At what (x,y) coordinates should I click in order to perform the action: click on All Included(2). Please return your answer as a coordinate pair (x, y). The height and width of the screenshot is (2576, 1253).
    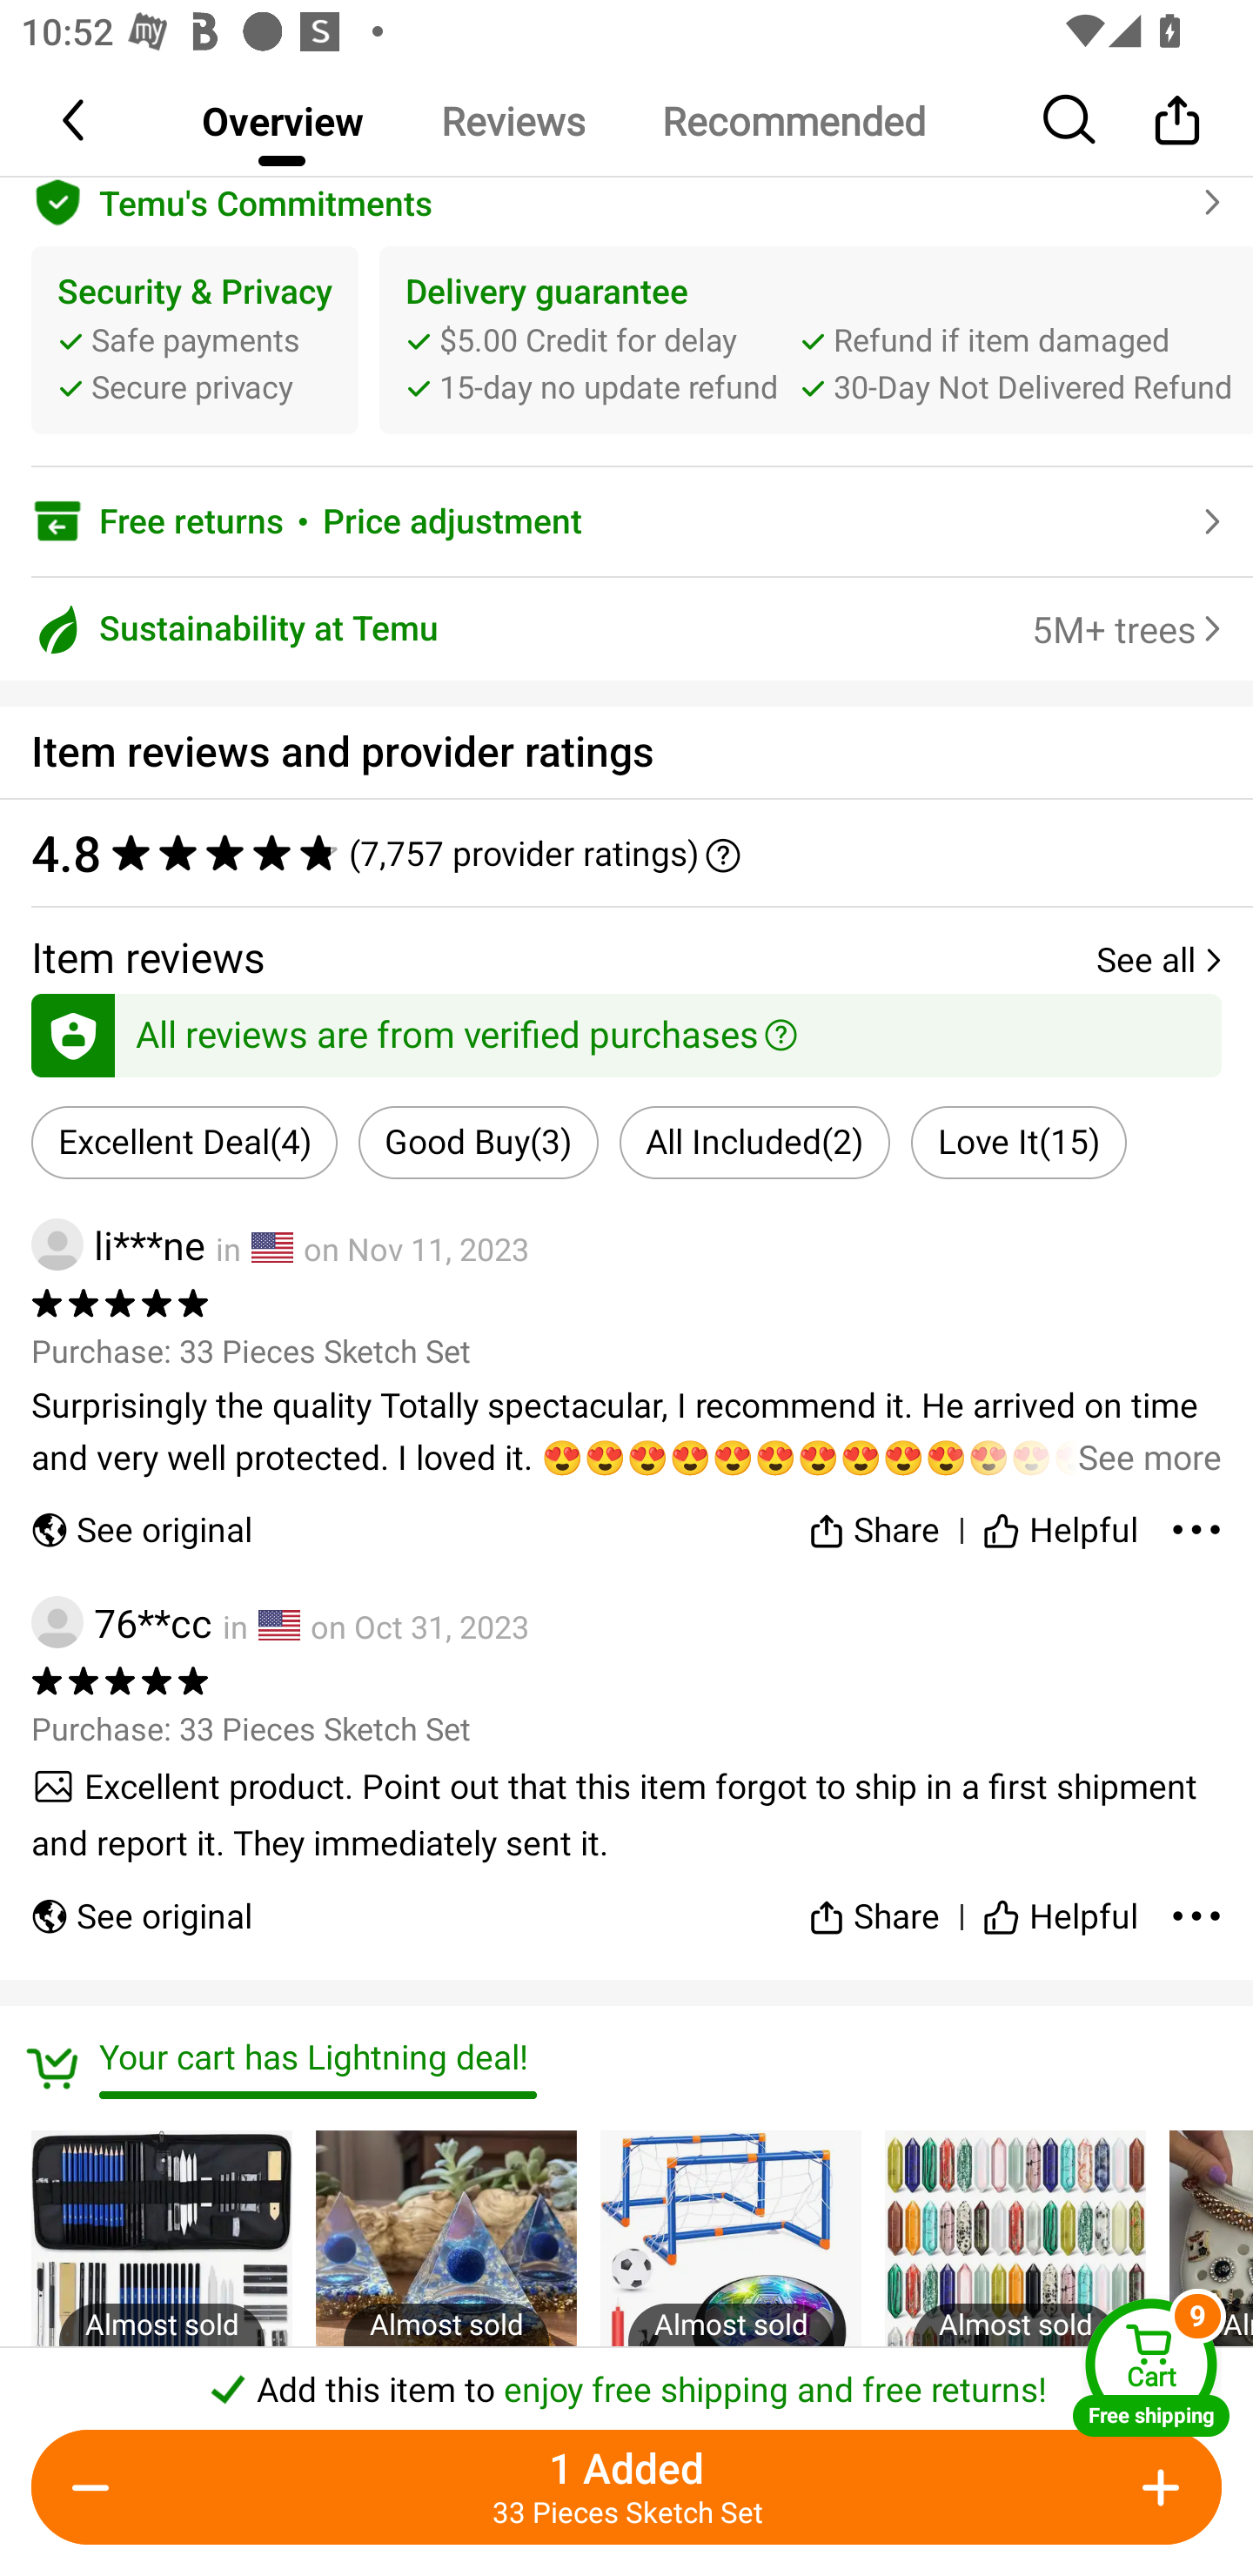
    Looking at the image, I should click on (754, 1142).